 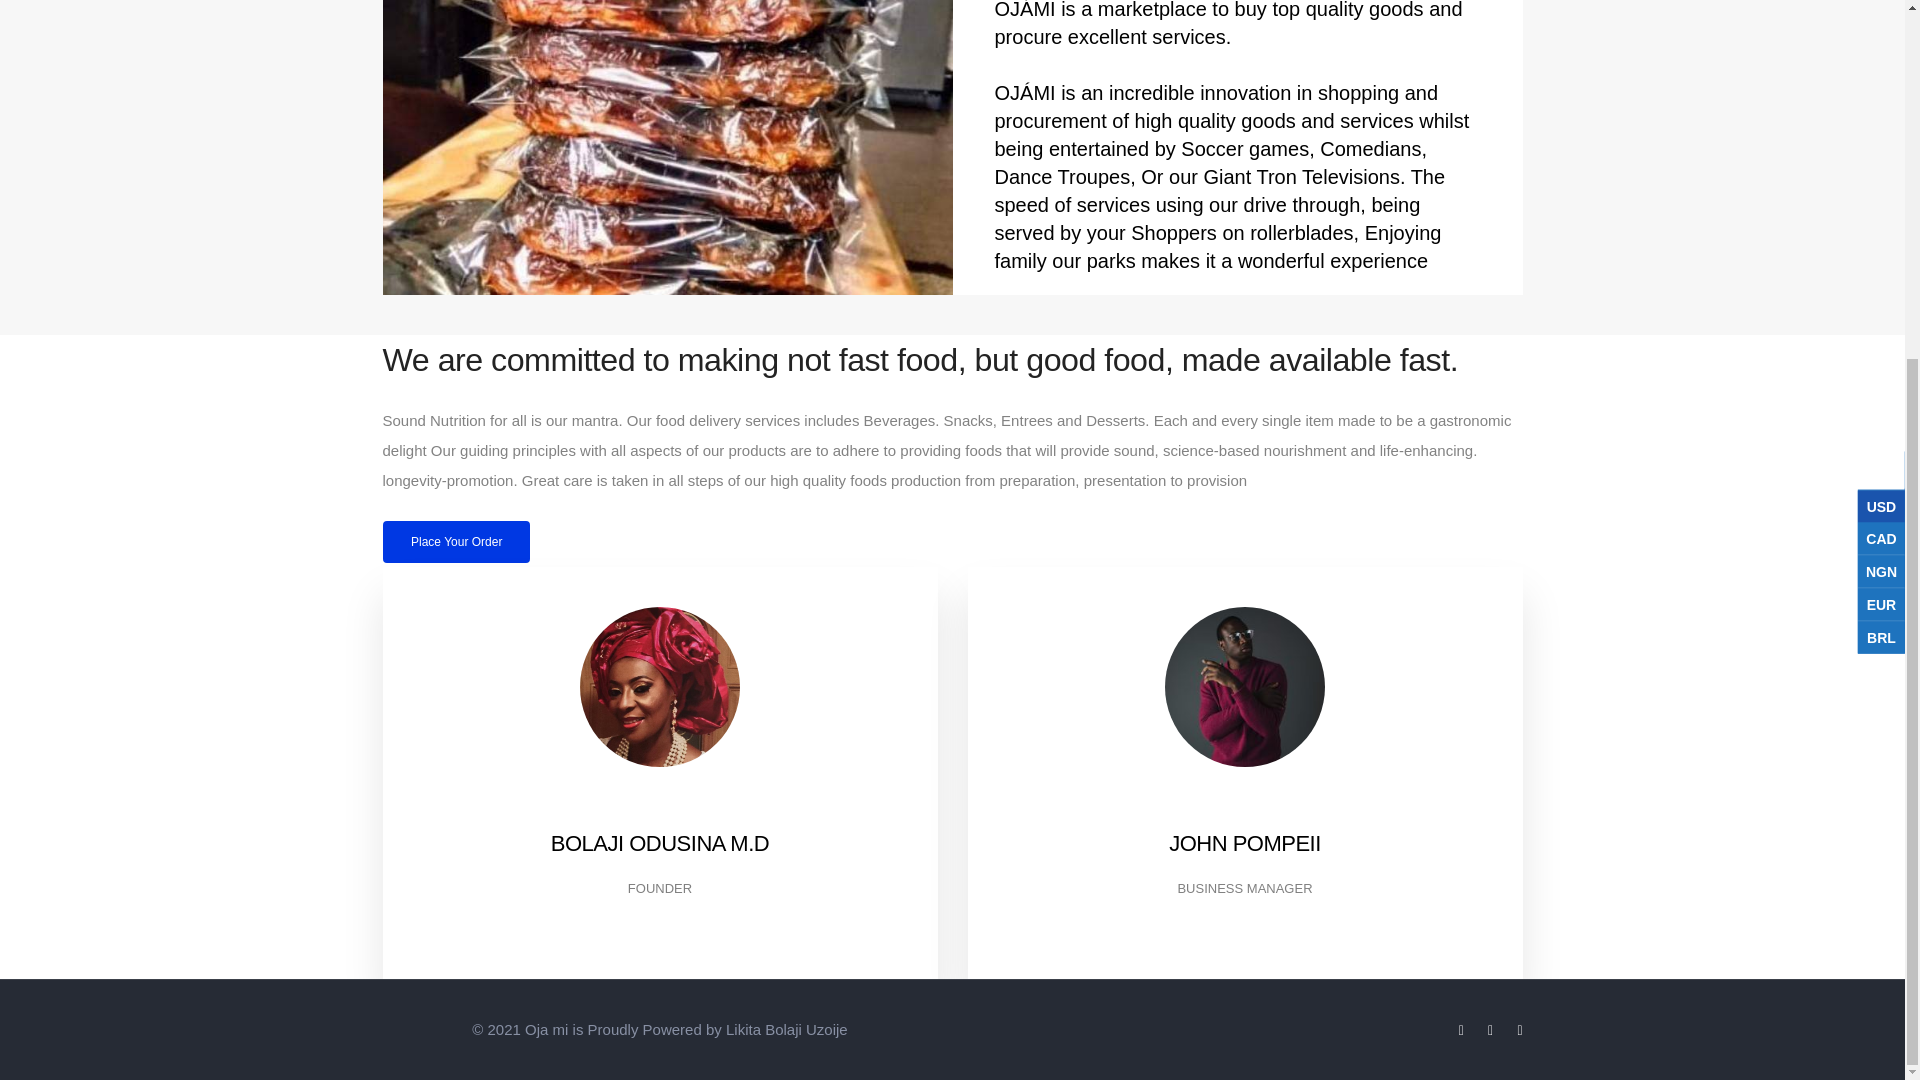 What do you see at coordinates (456, 541) in the screenshot?
I see `Place Your Order` at bounding box center [456, 541].